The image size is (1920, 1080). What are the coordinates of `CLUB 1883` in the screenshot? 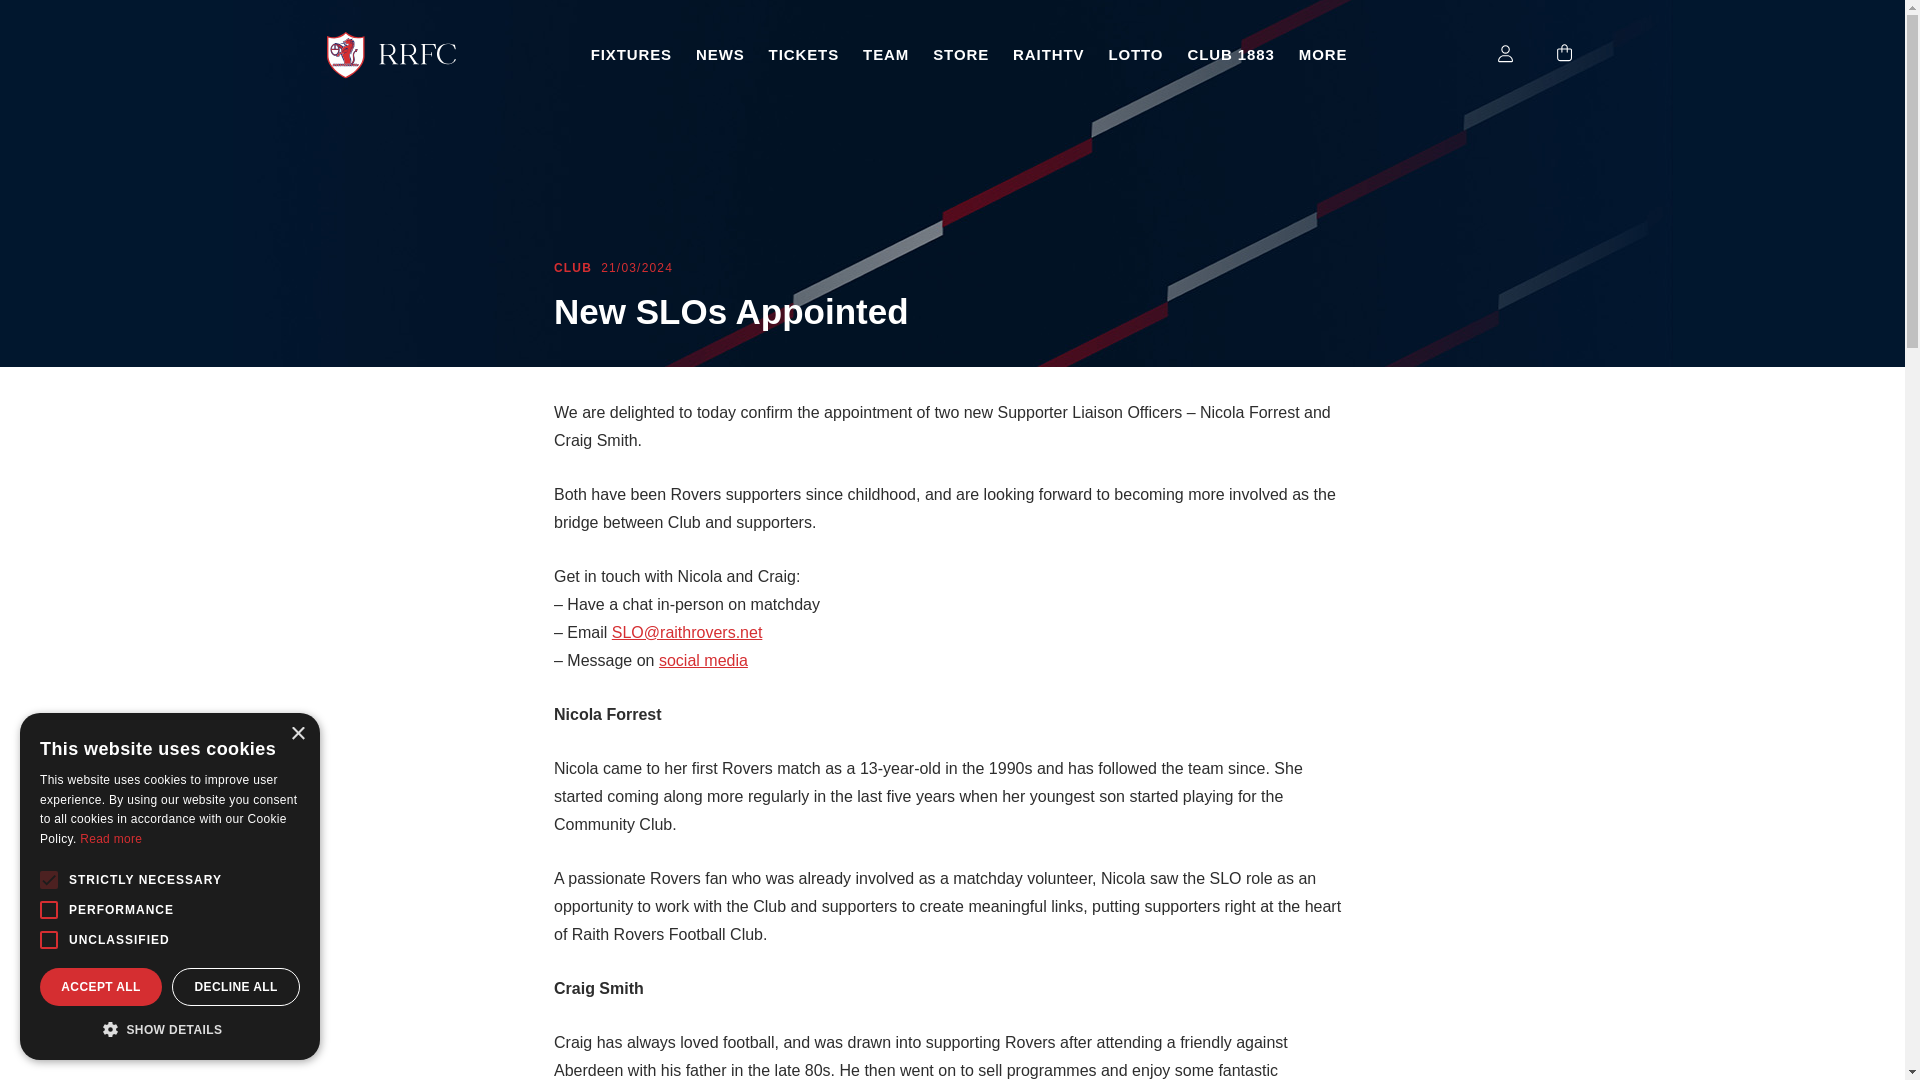 It's located at (1230, 56).